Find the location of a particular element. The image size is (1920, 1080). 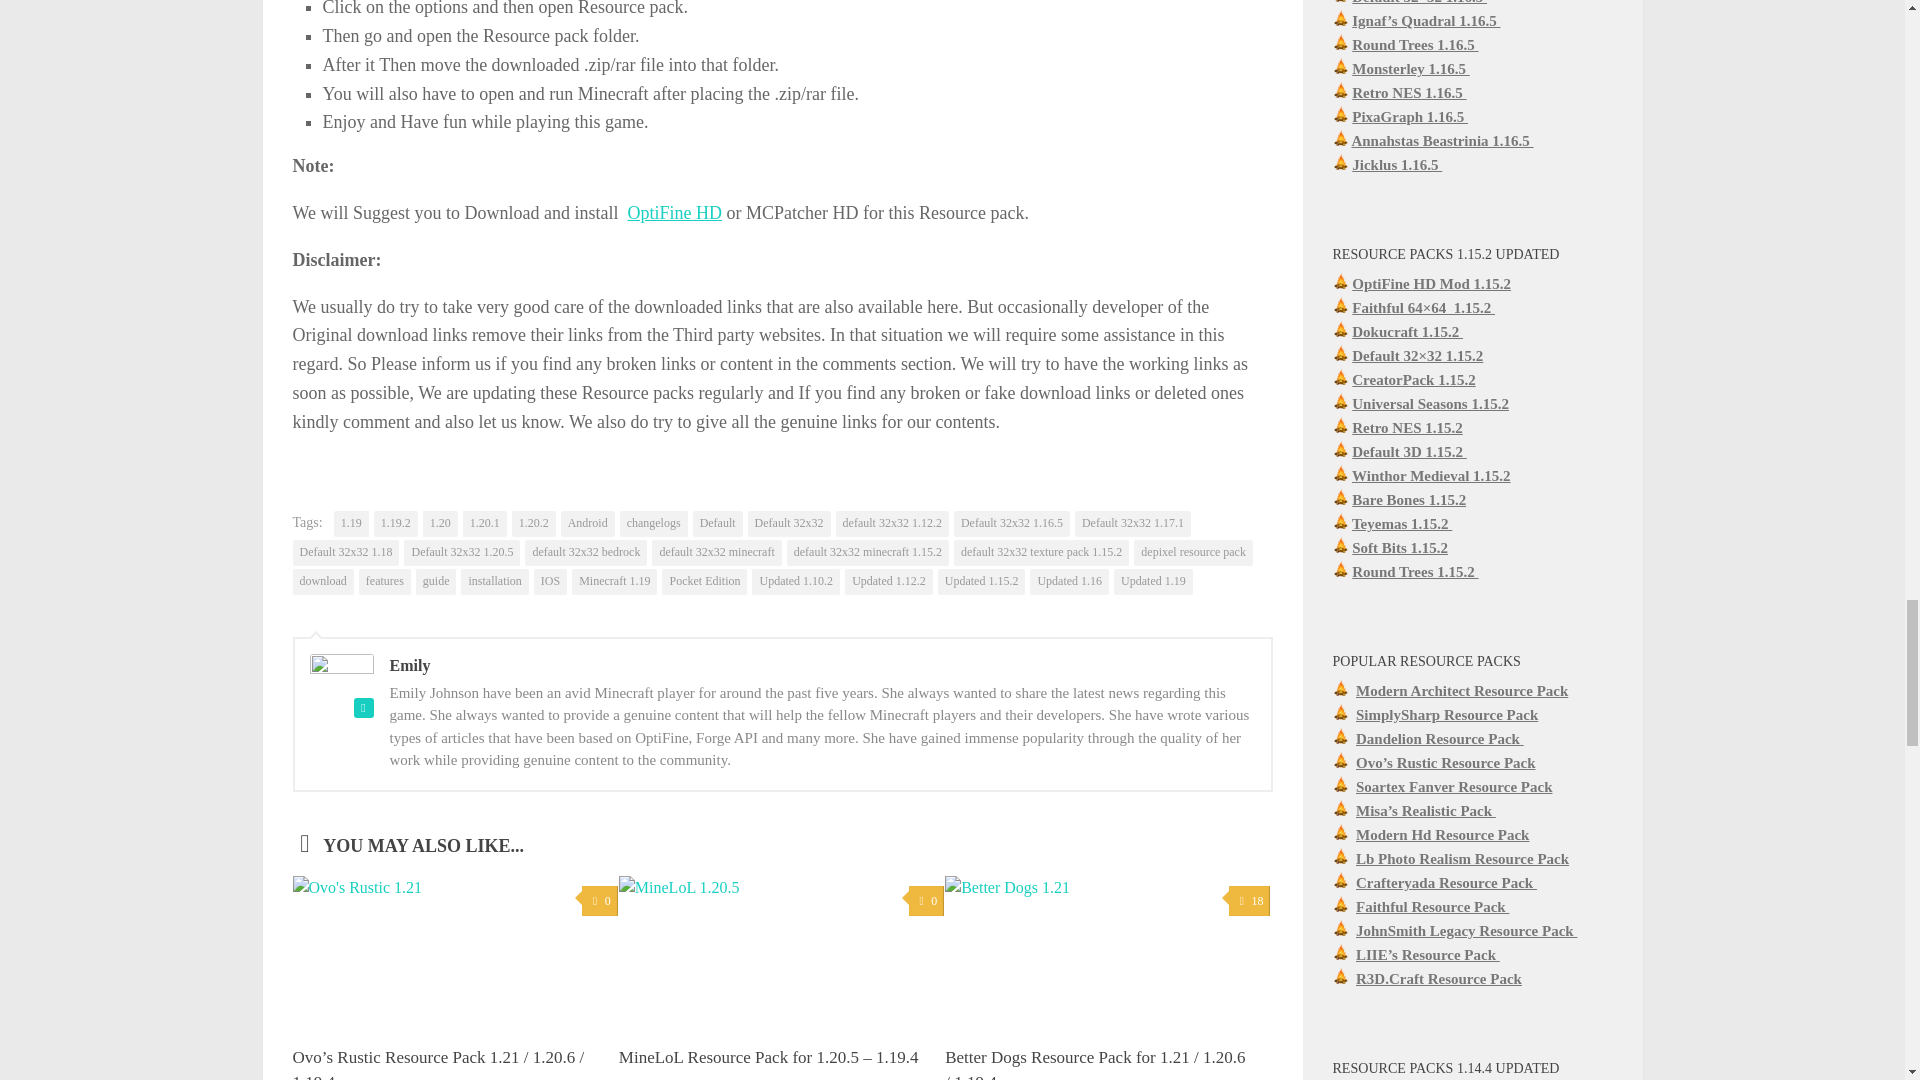

OptiFine HD is located at coordinates (675, 212).